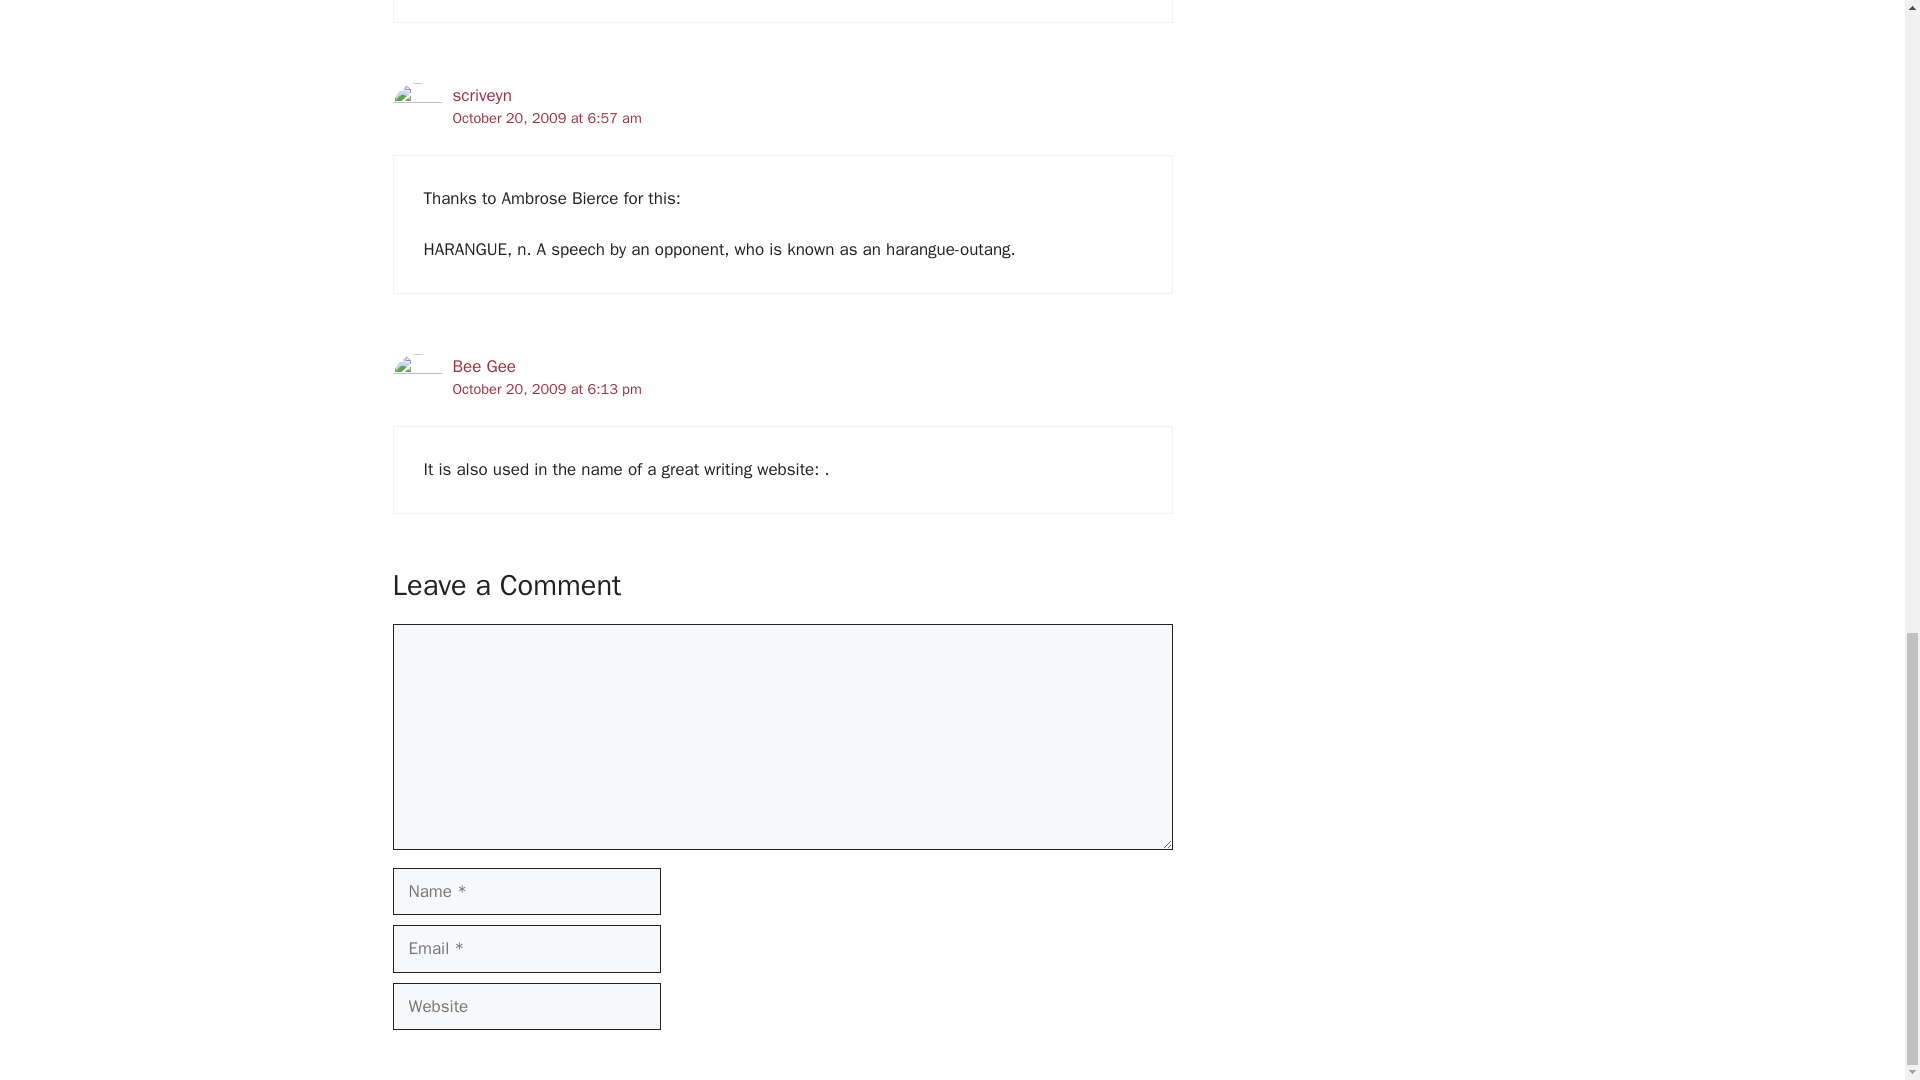 Image resolution: width=1920 pixels, height=1080 pixels. I want to click on scriveyn, so click(480, 95).